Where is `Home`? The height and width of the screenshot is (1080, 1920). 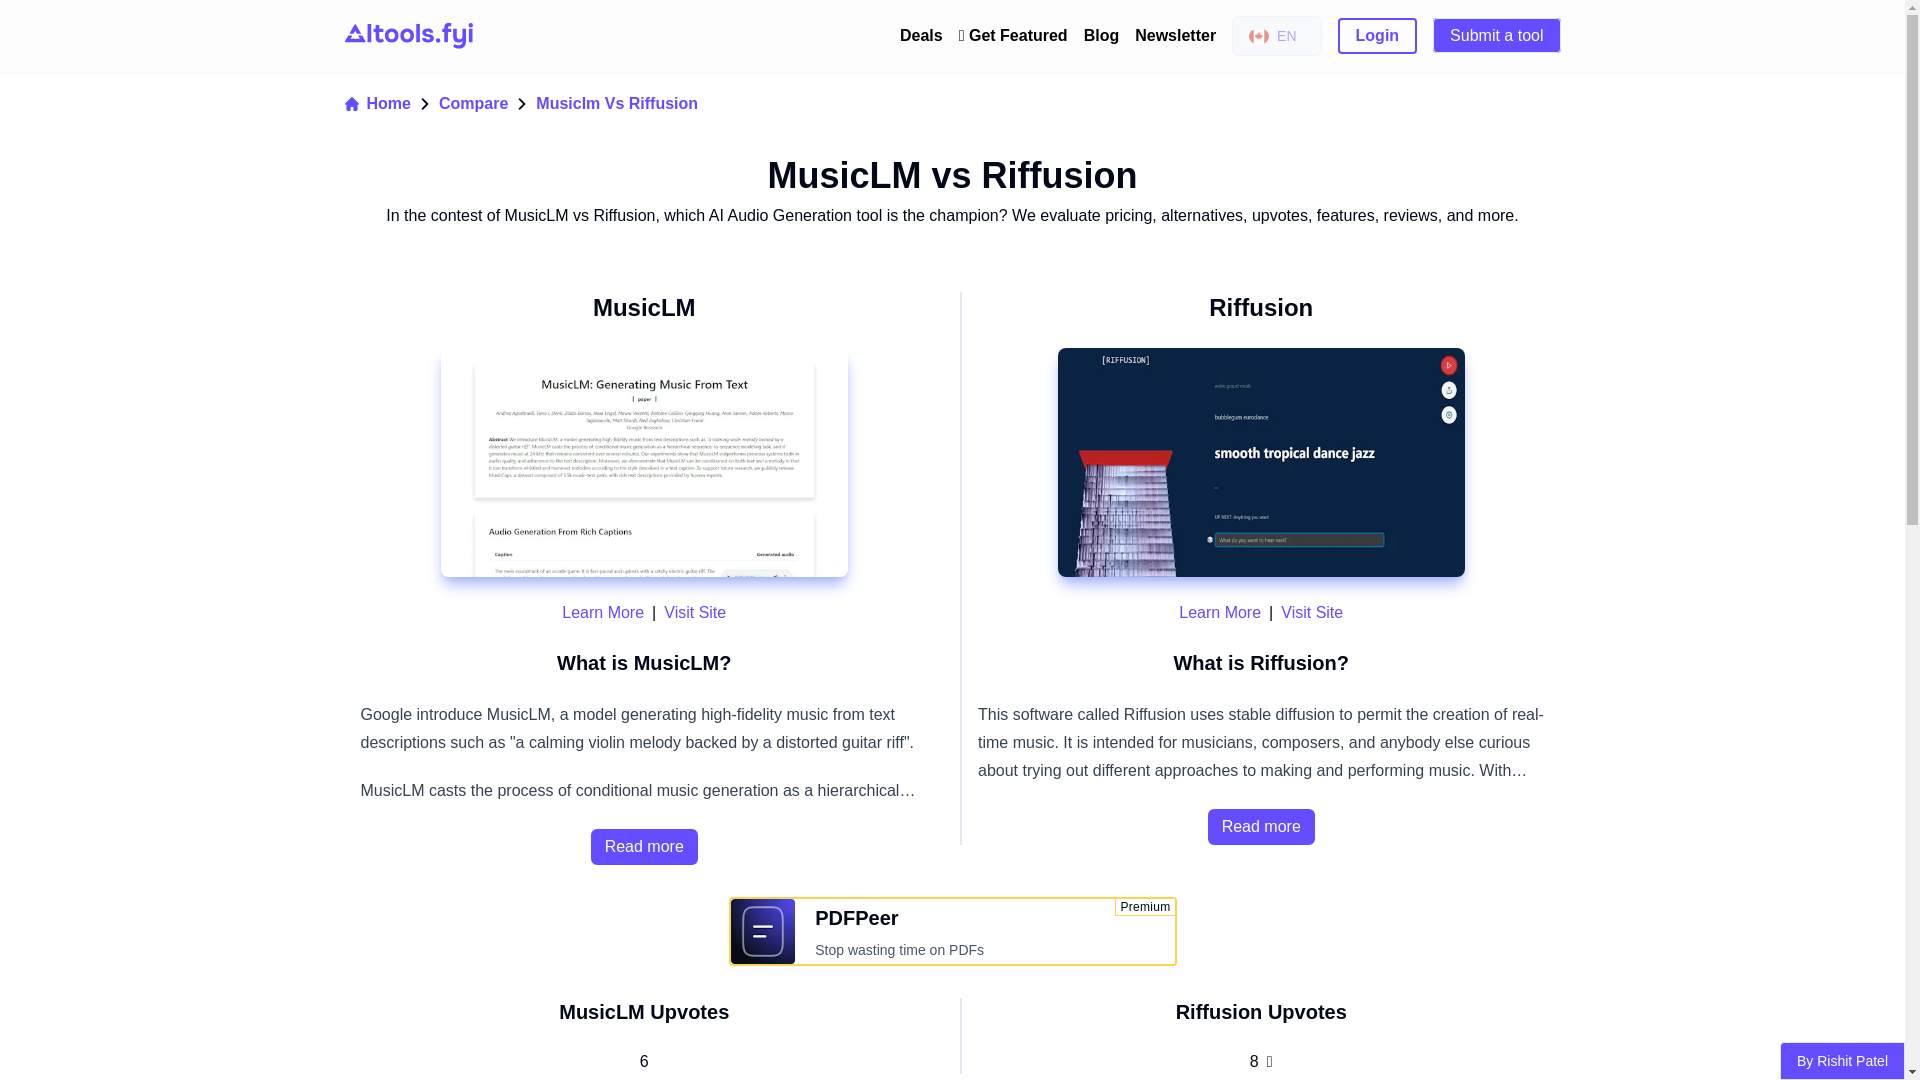
Home is located at coordinates (376, 103).